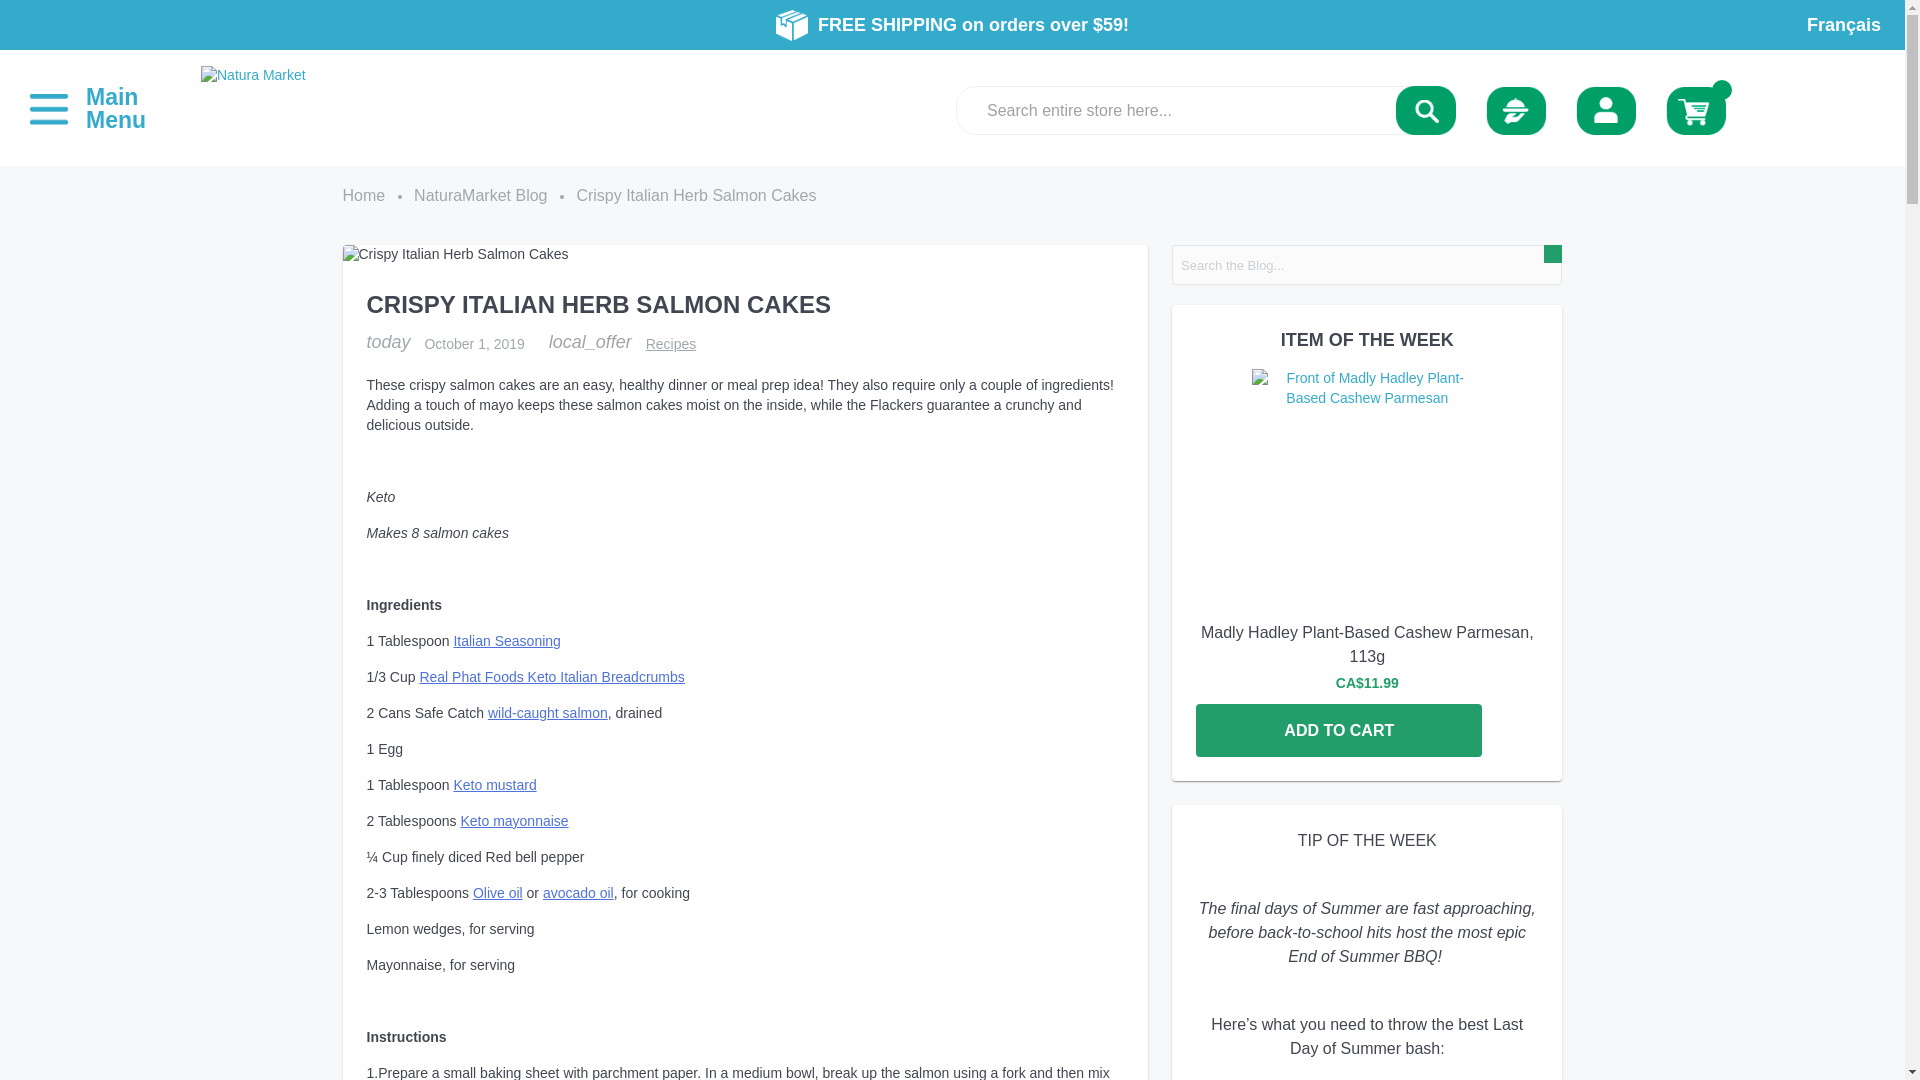  I want to click on Natura Market, so click(253, 98).